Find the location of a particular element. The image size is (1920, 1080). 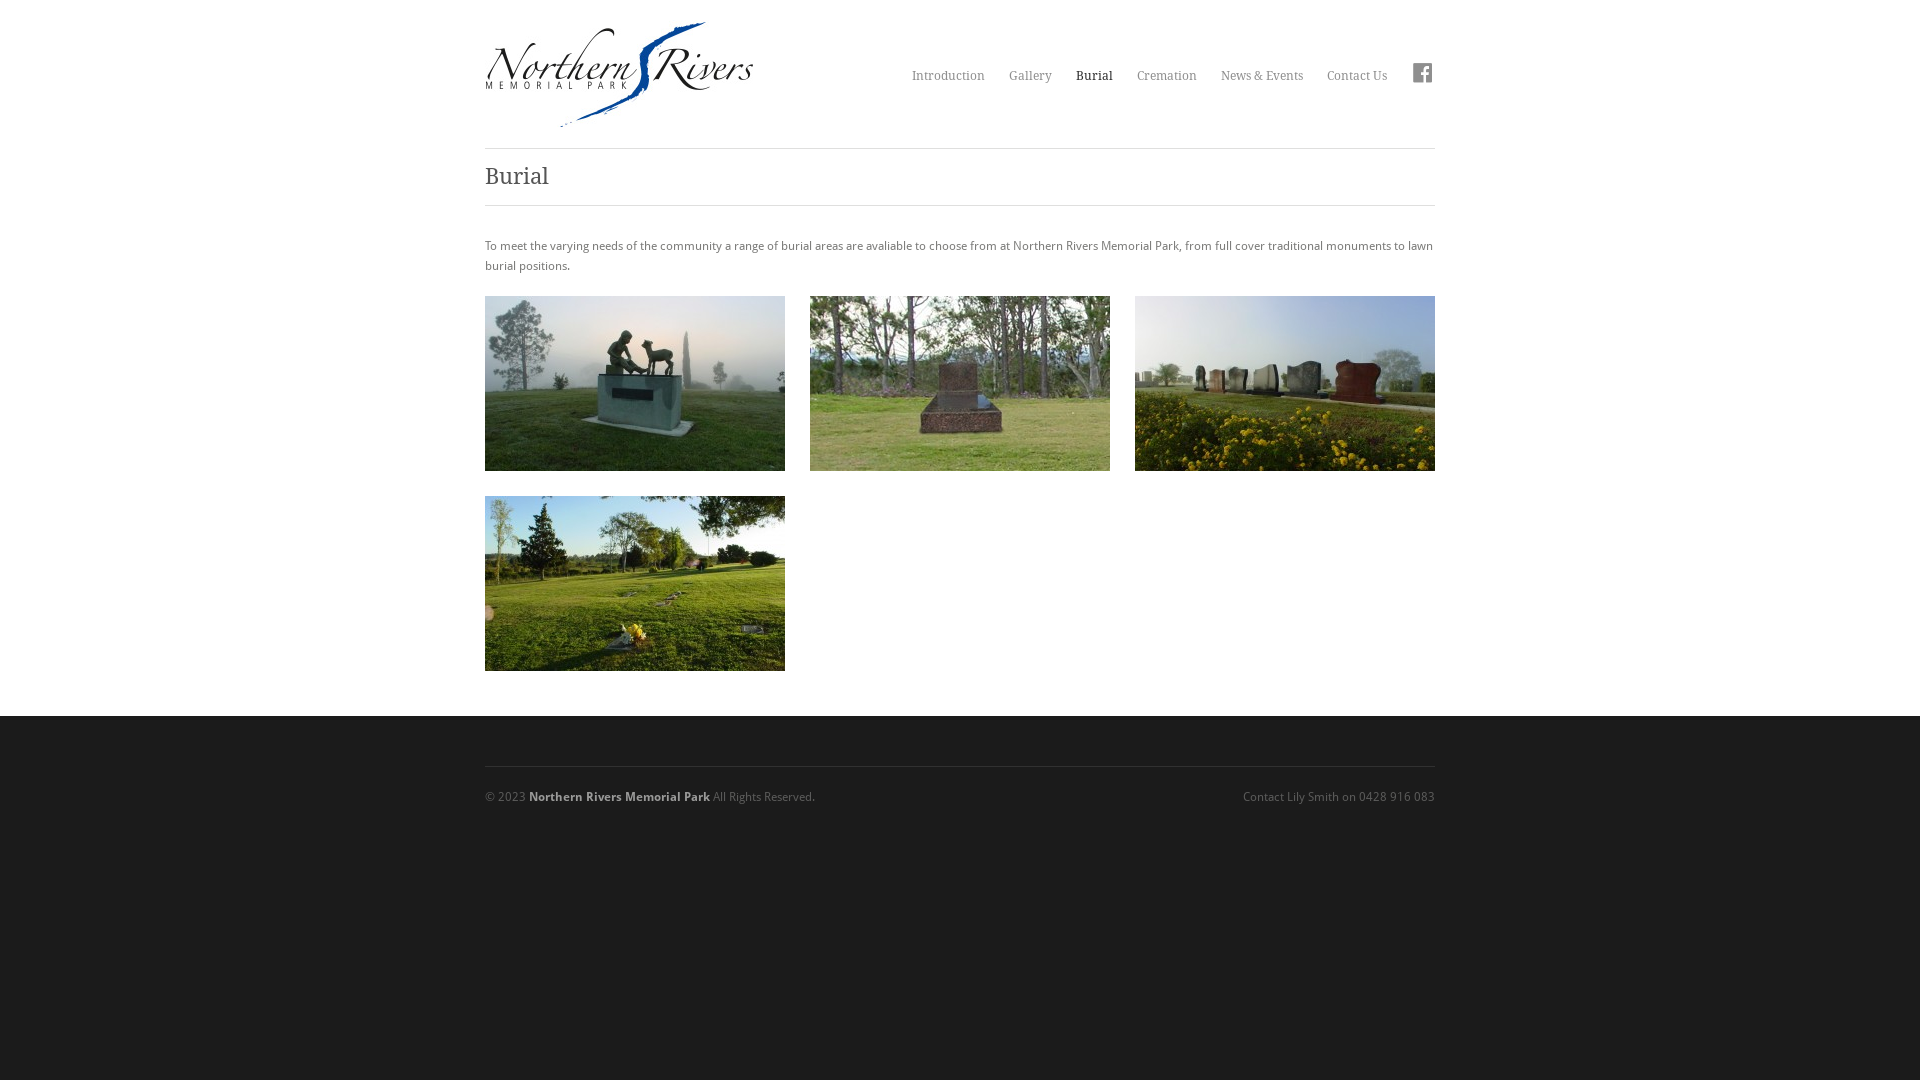

Traditional Monuments is located at coordinates (960, 384).